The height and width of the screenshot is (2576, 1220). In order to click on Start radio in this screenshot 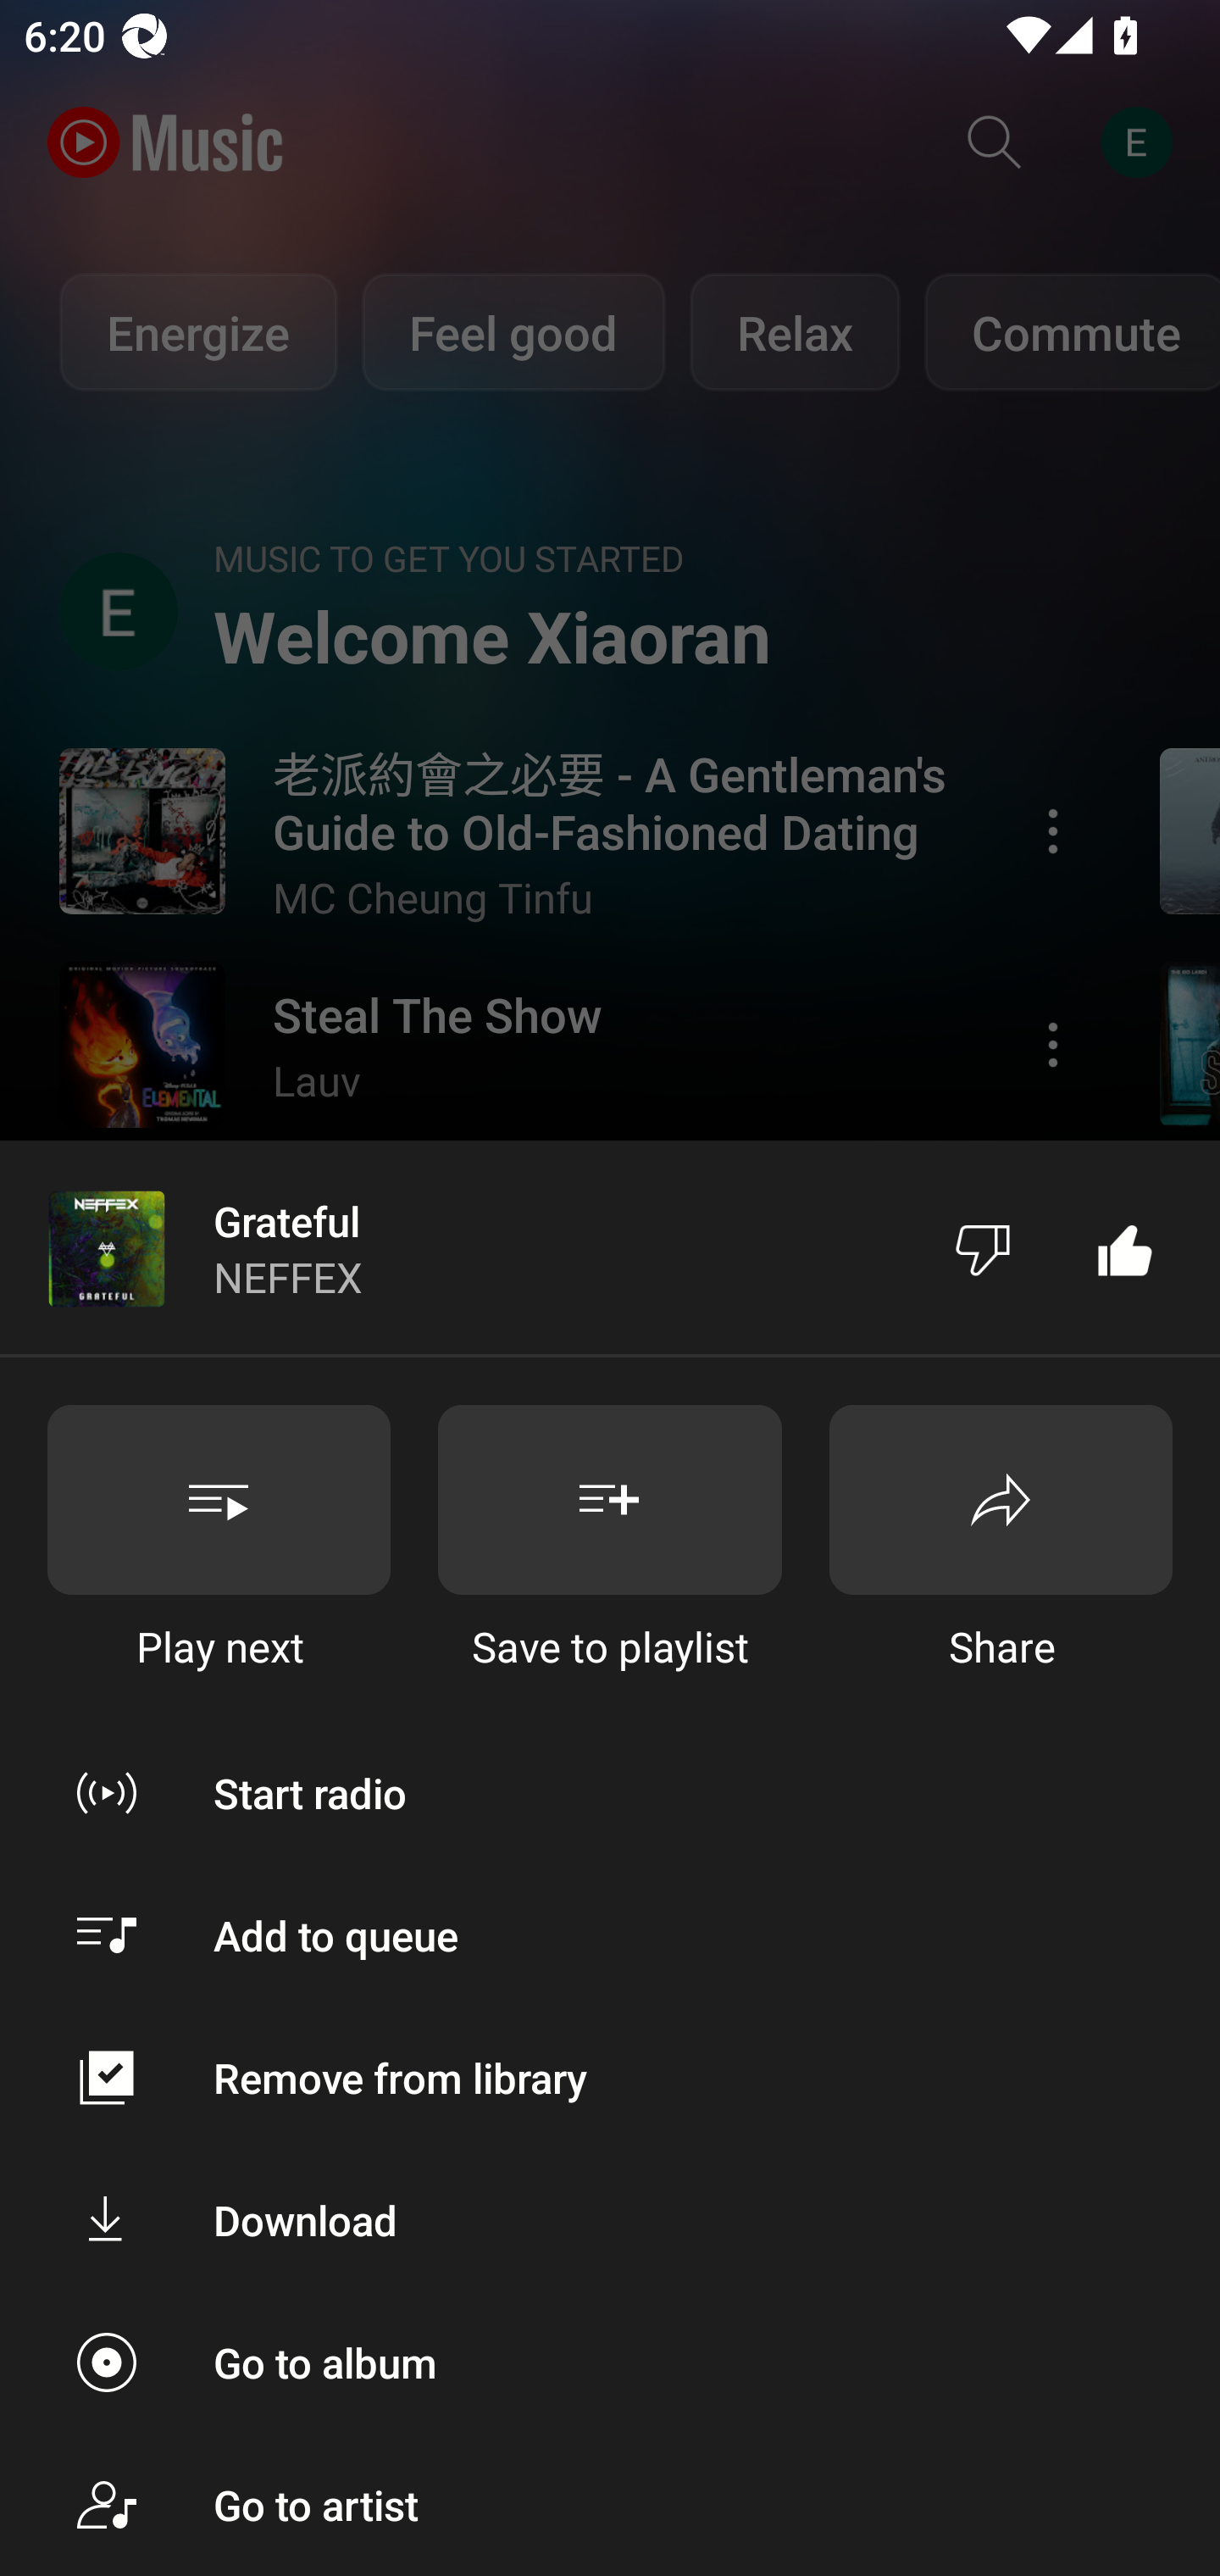, I will do `click(610, 1792)`.